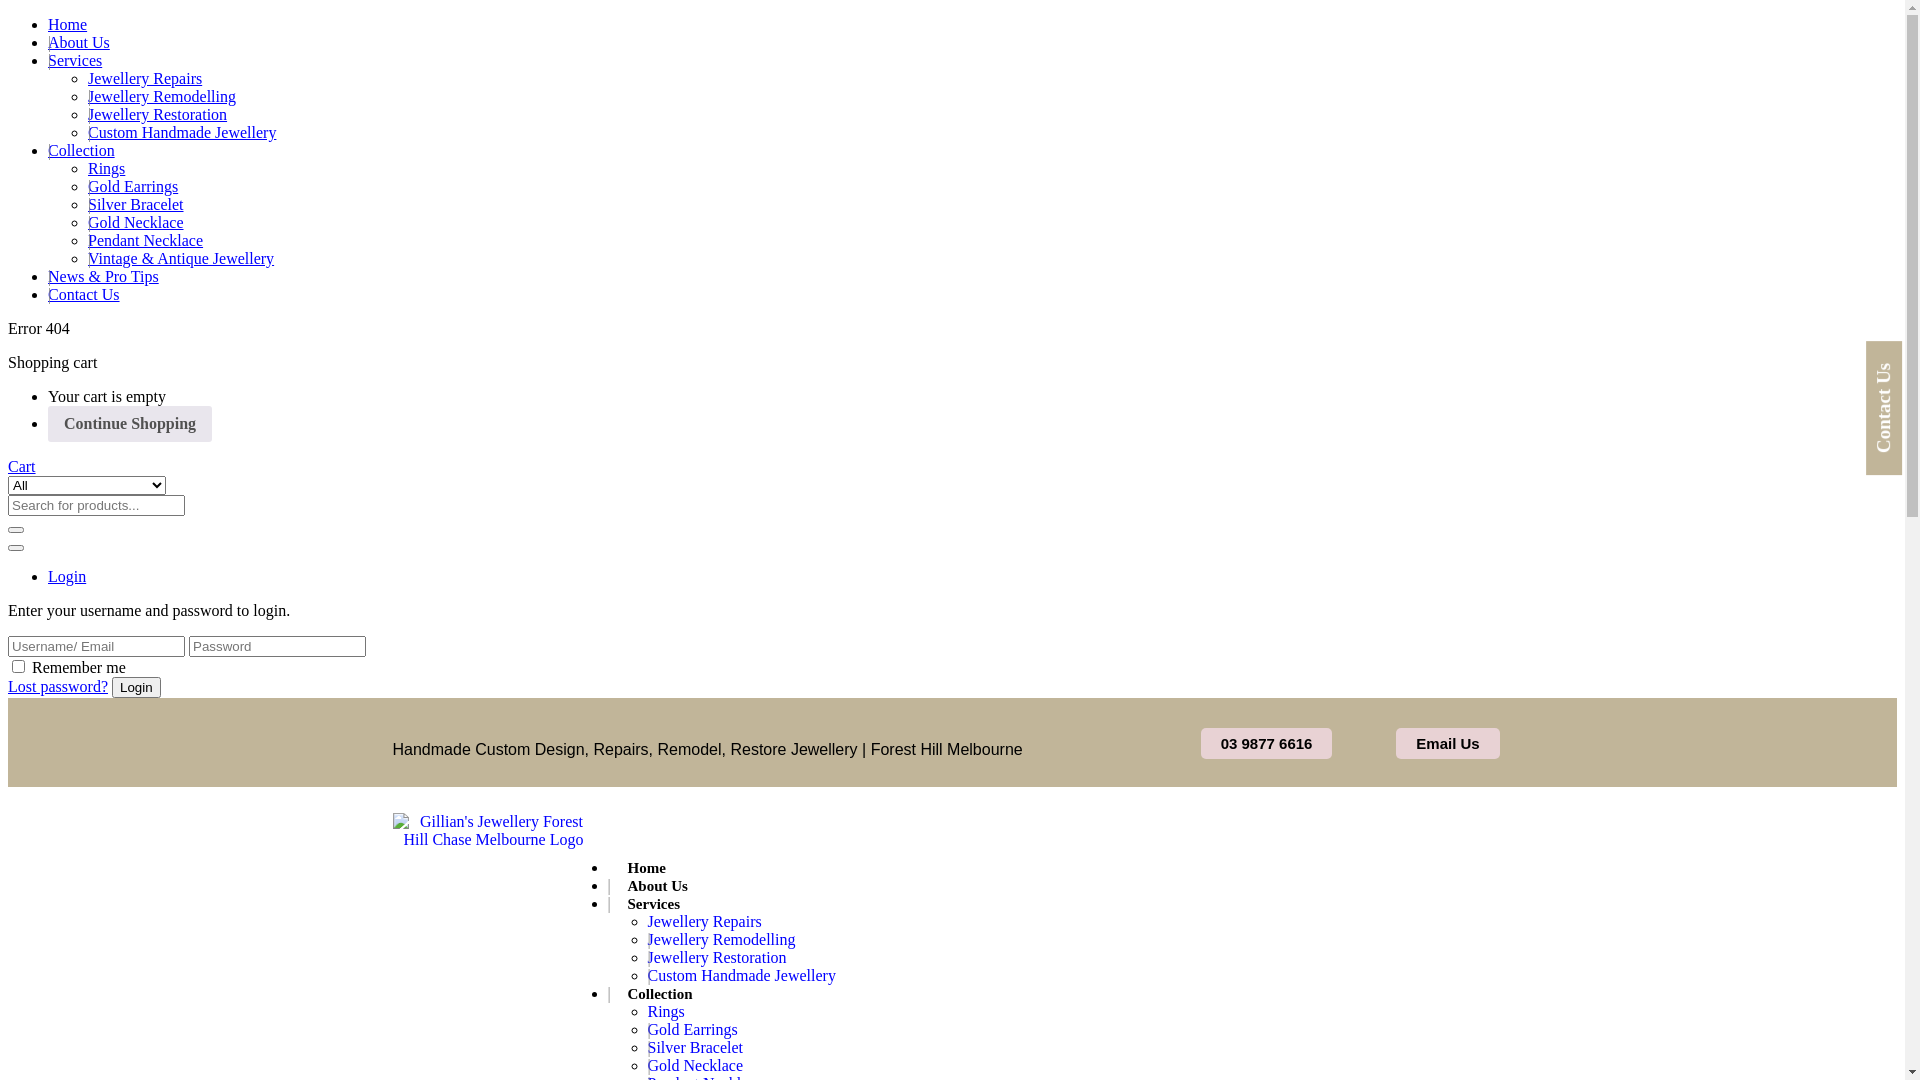 This screenshot has height=1080, width=1920. What do you see at coordinates (75, 60) in the screenshot?
I see `Services` at bounding box center [75, 60].